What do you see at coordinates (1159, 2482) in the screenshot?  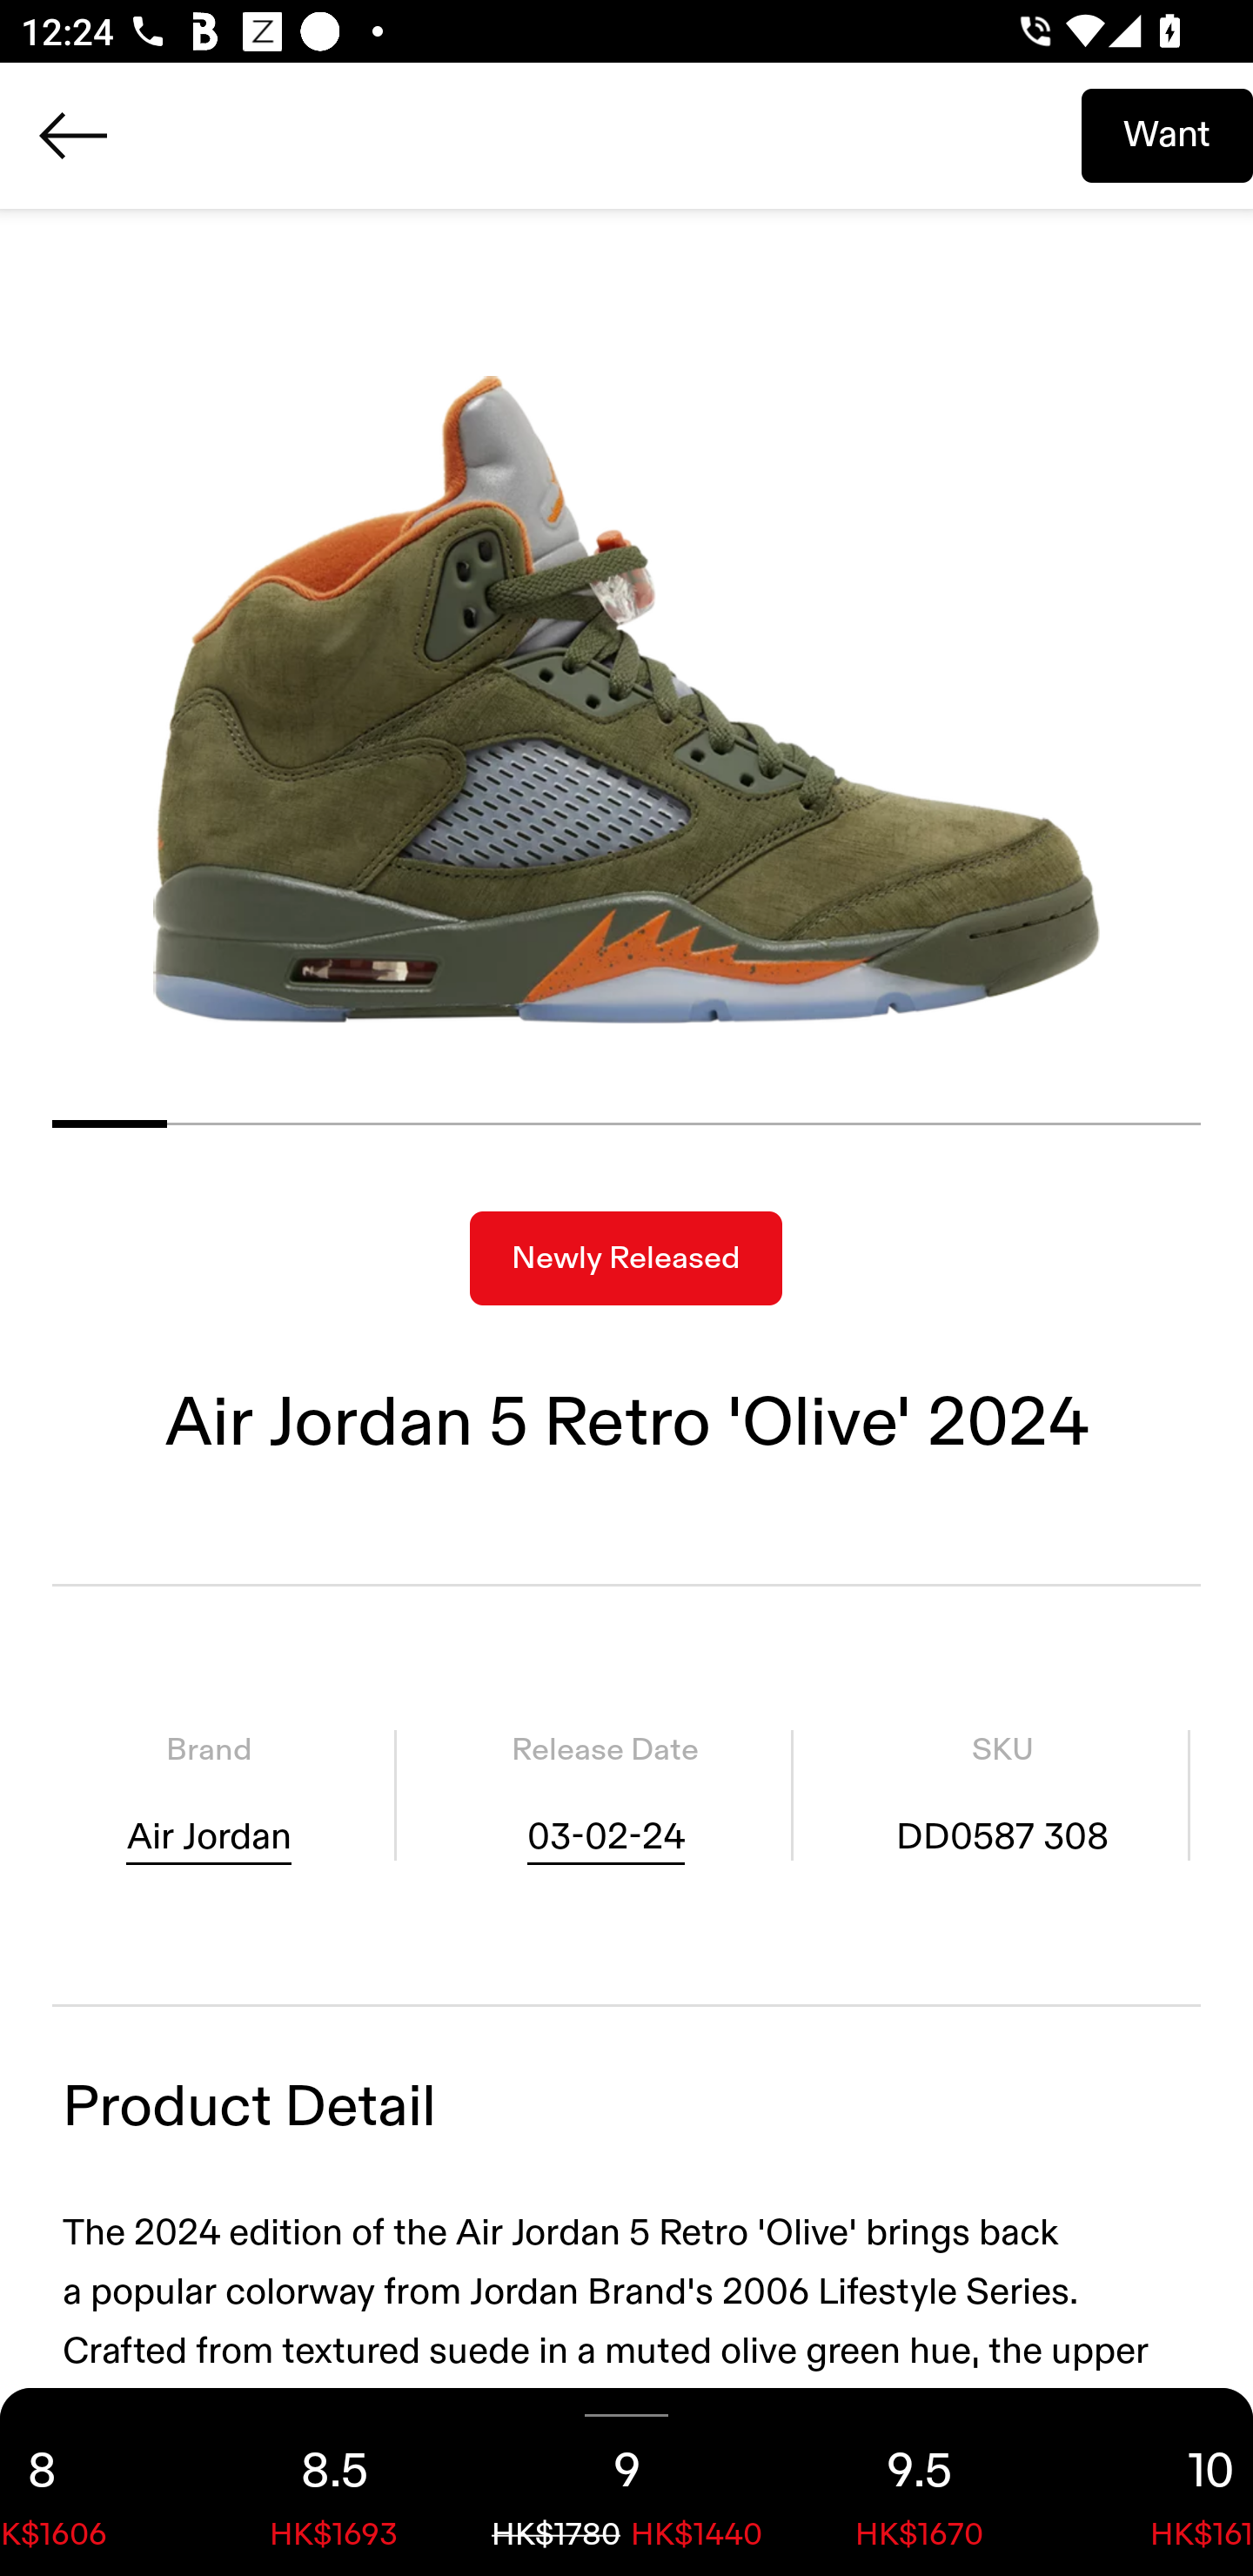 I see `10 HK$1614` at bounding box center [1159, 2482].